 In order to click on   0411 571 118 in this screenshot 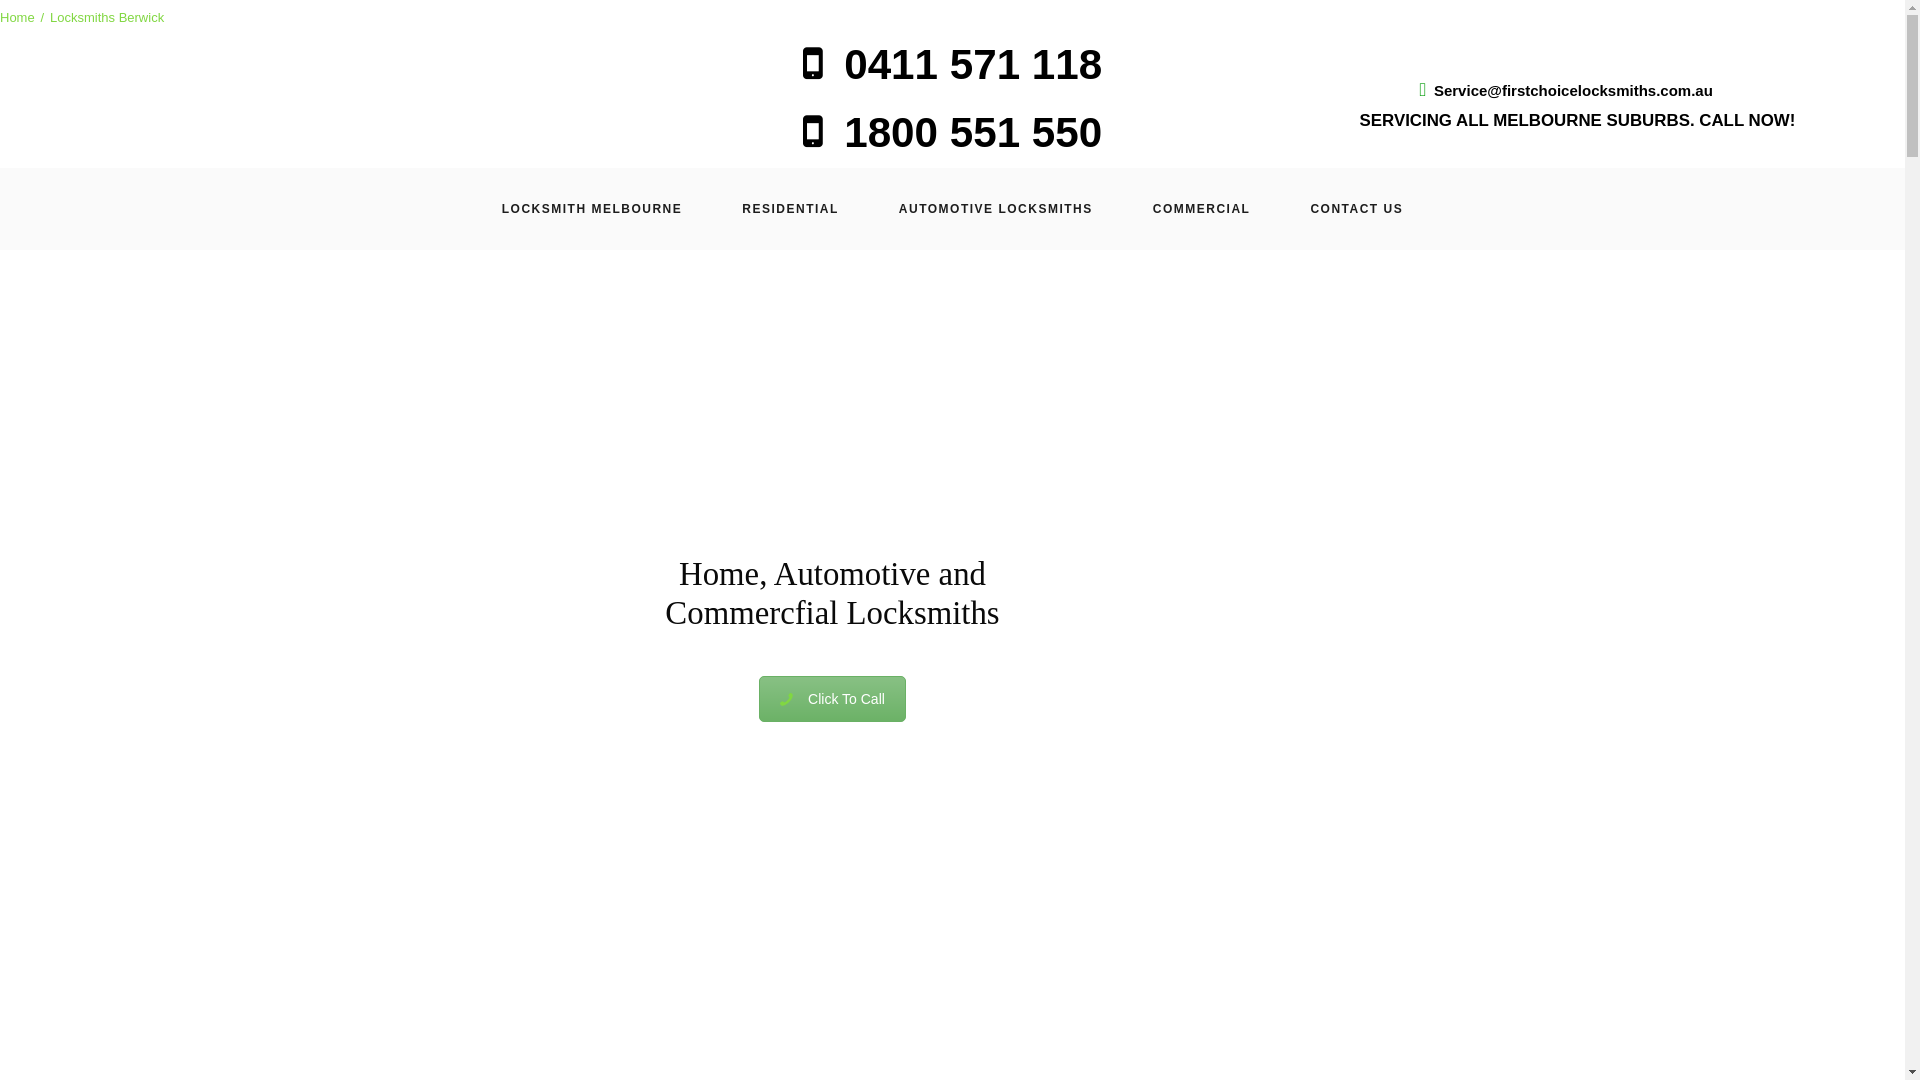, I will do `click(952, 63)`.